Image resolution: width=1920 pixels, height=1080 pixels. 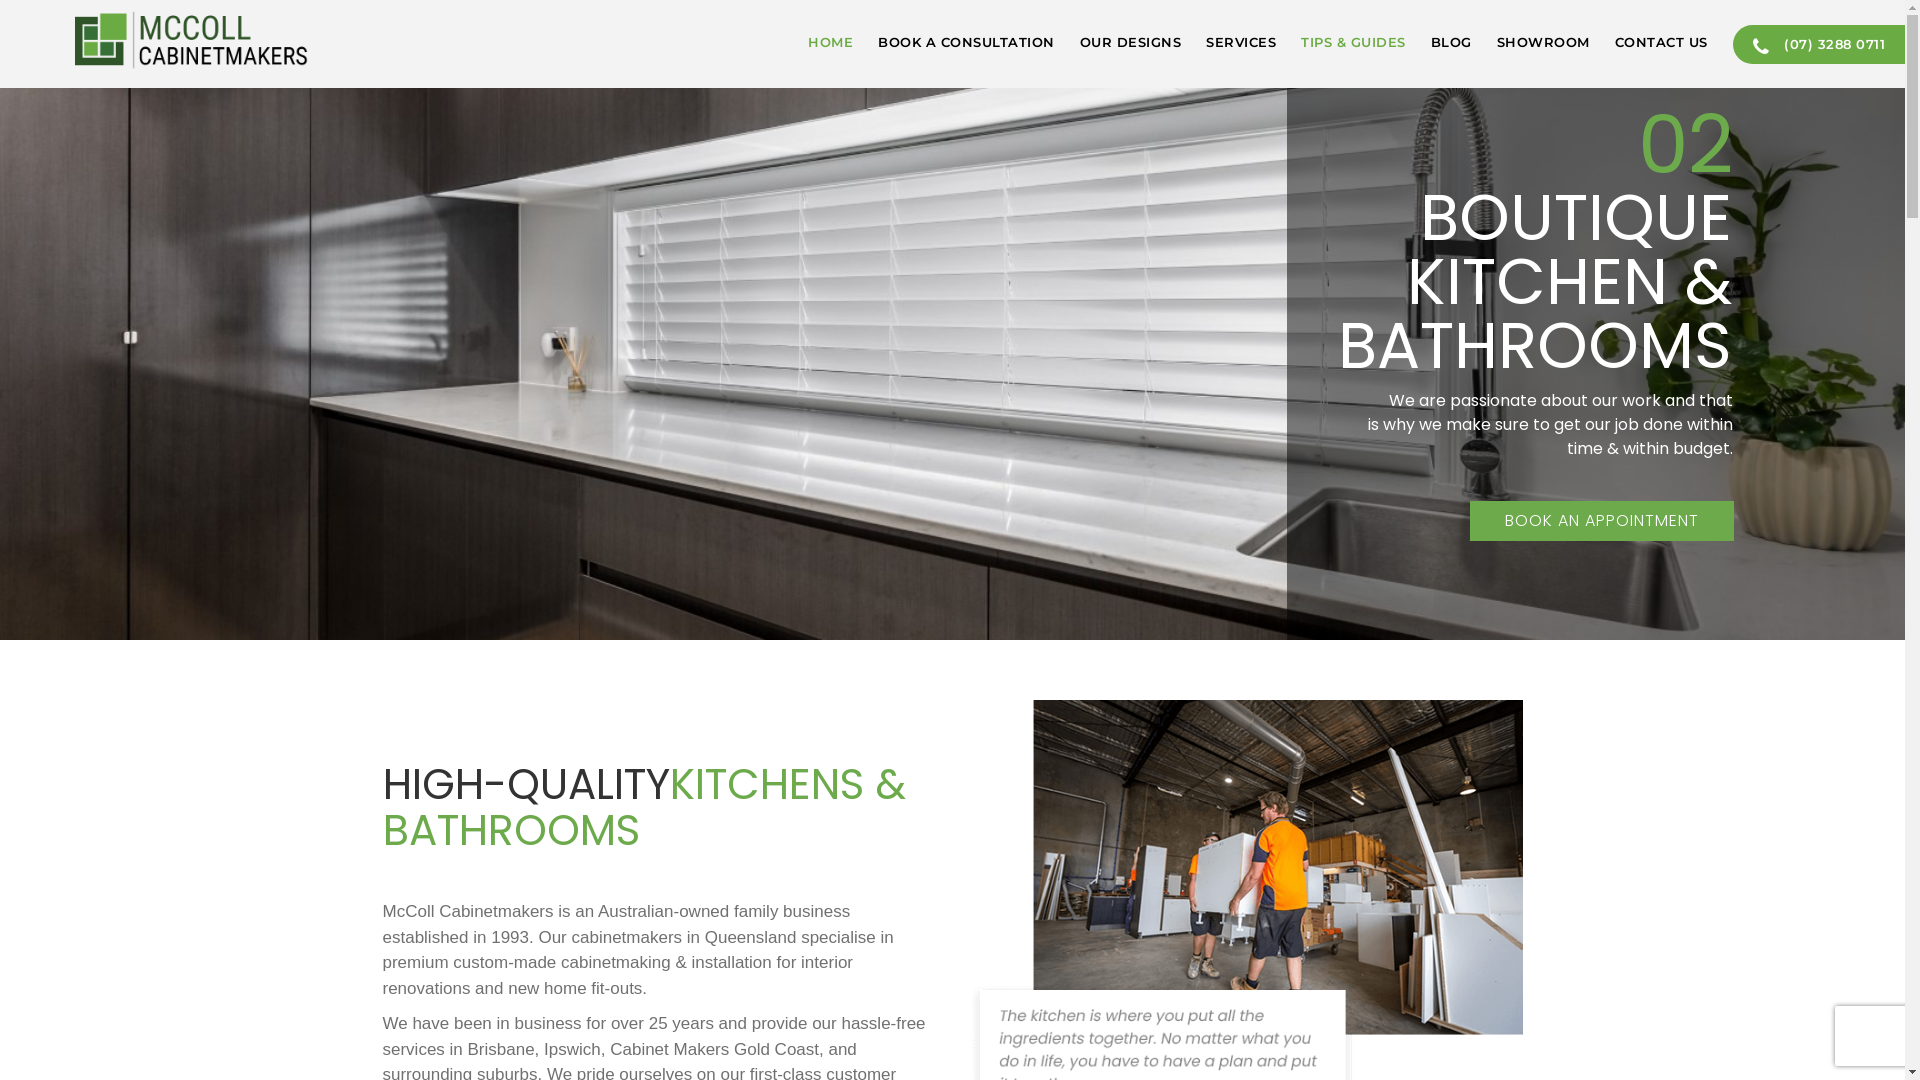 What do you see at coordinates (818, 40) in the screenshot?
I see `HOME` at bounding box center [818, 40].